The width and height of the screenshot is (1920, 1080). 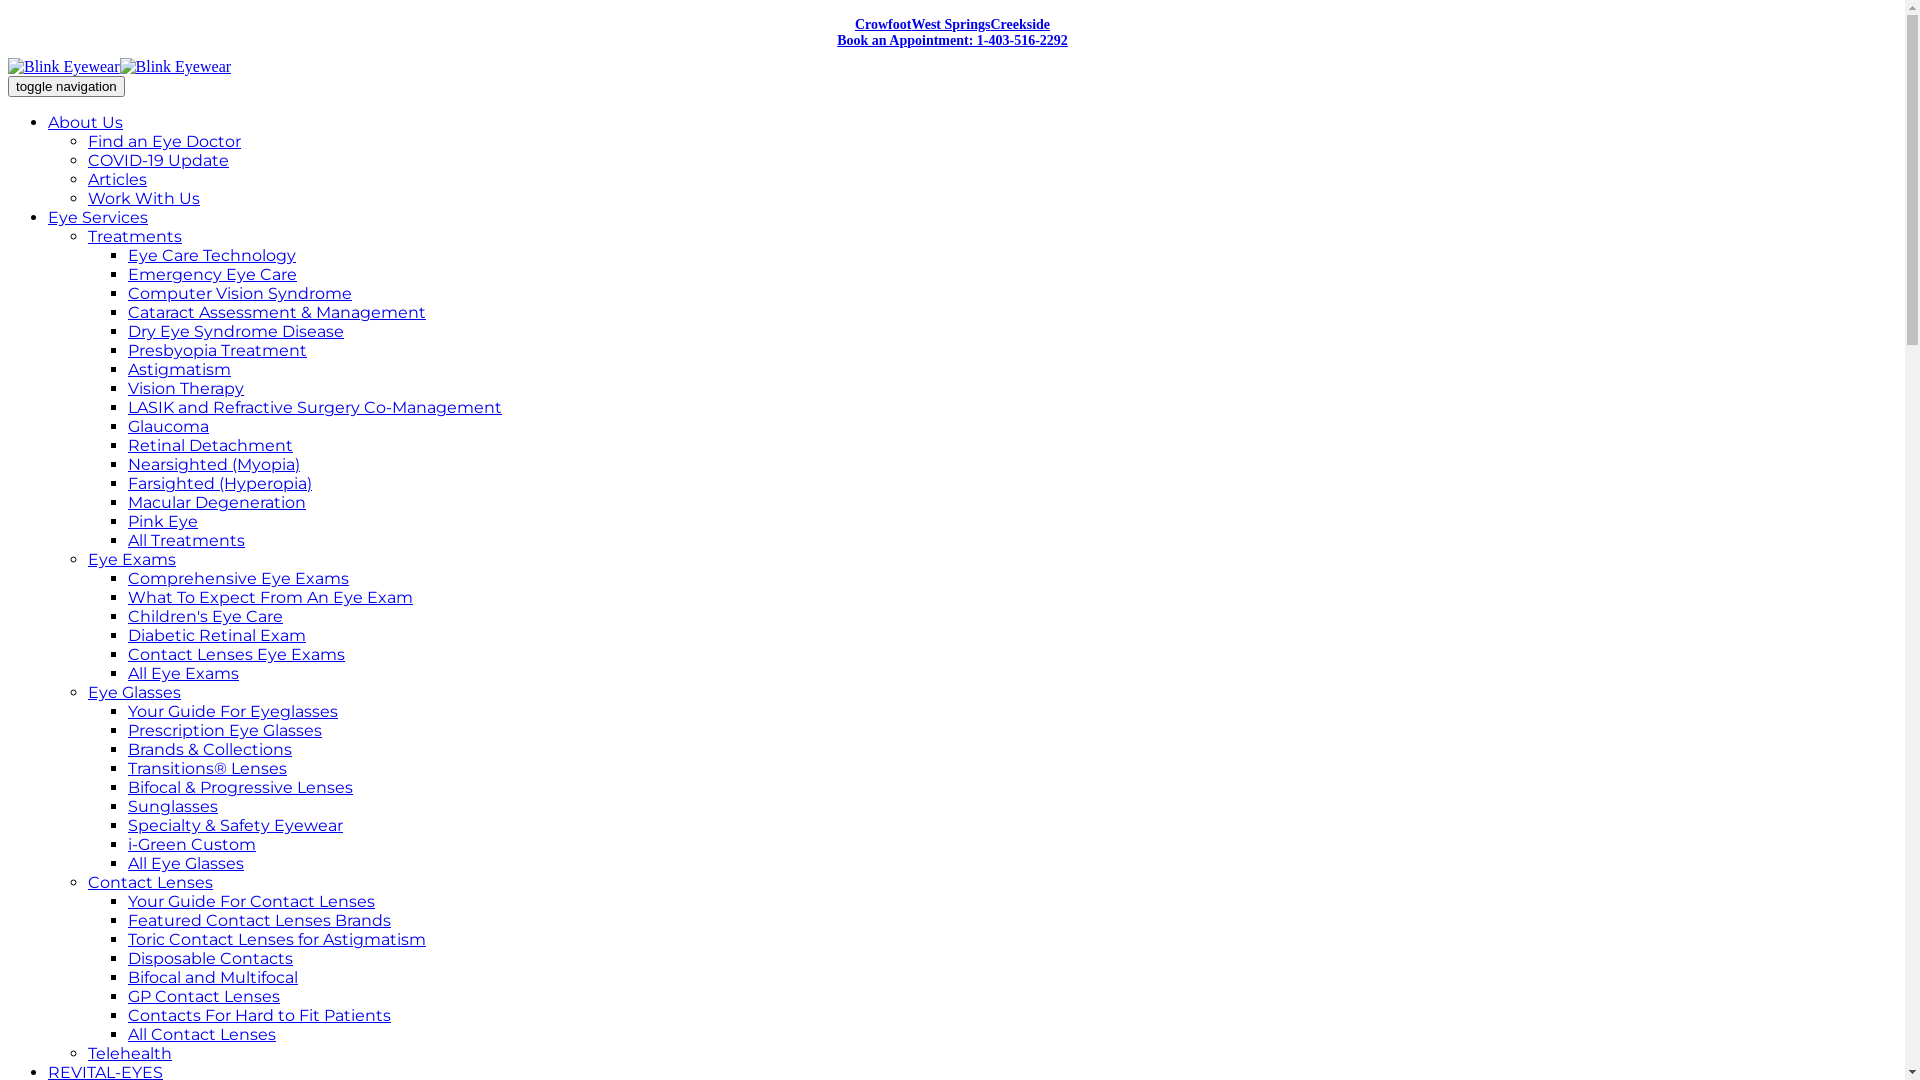 I want to click on Treatments, so click(x=135, y=236).